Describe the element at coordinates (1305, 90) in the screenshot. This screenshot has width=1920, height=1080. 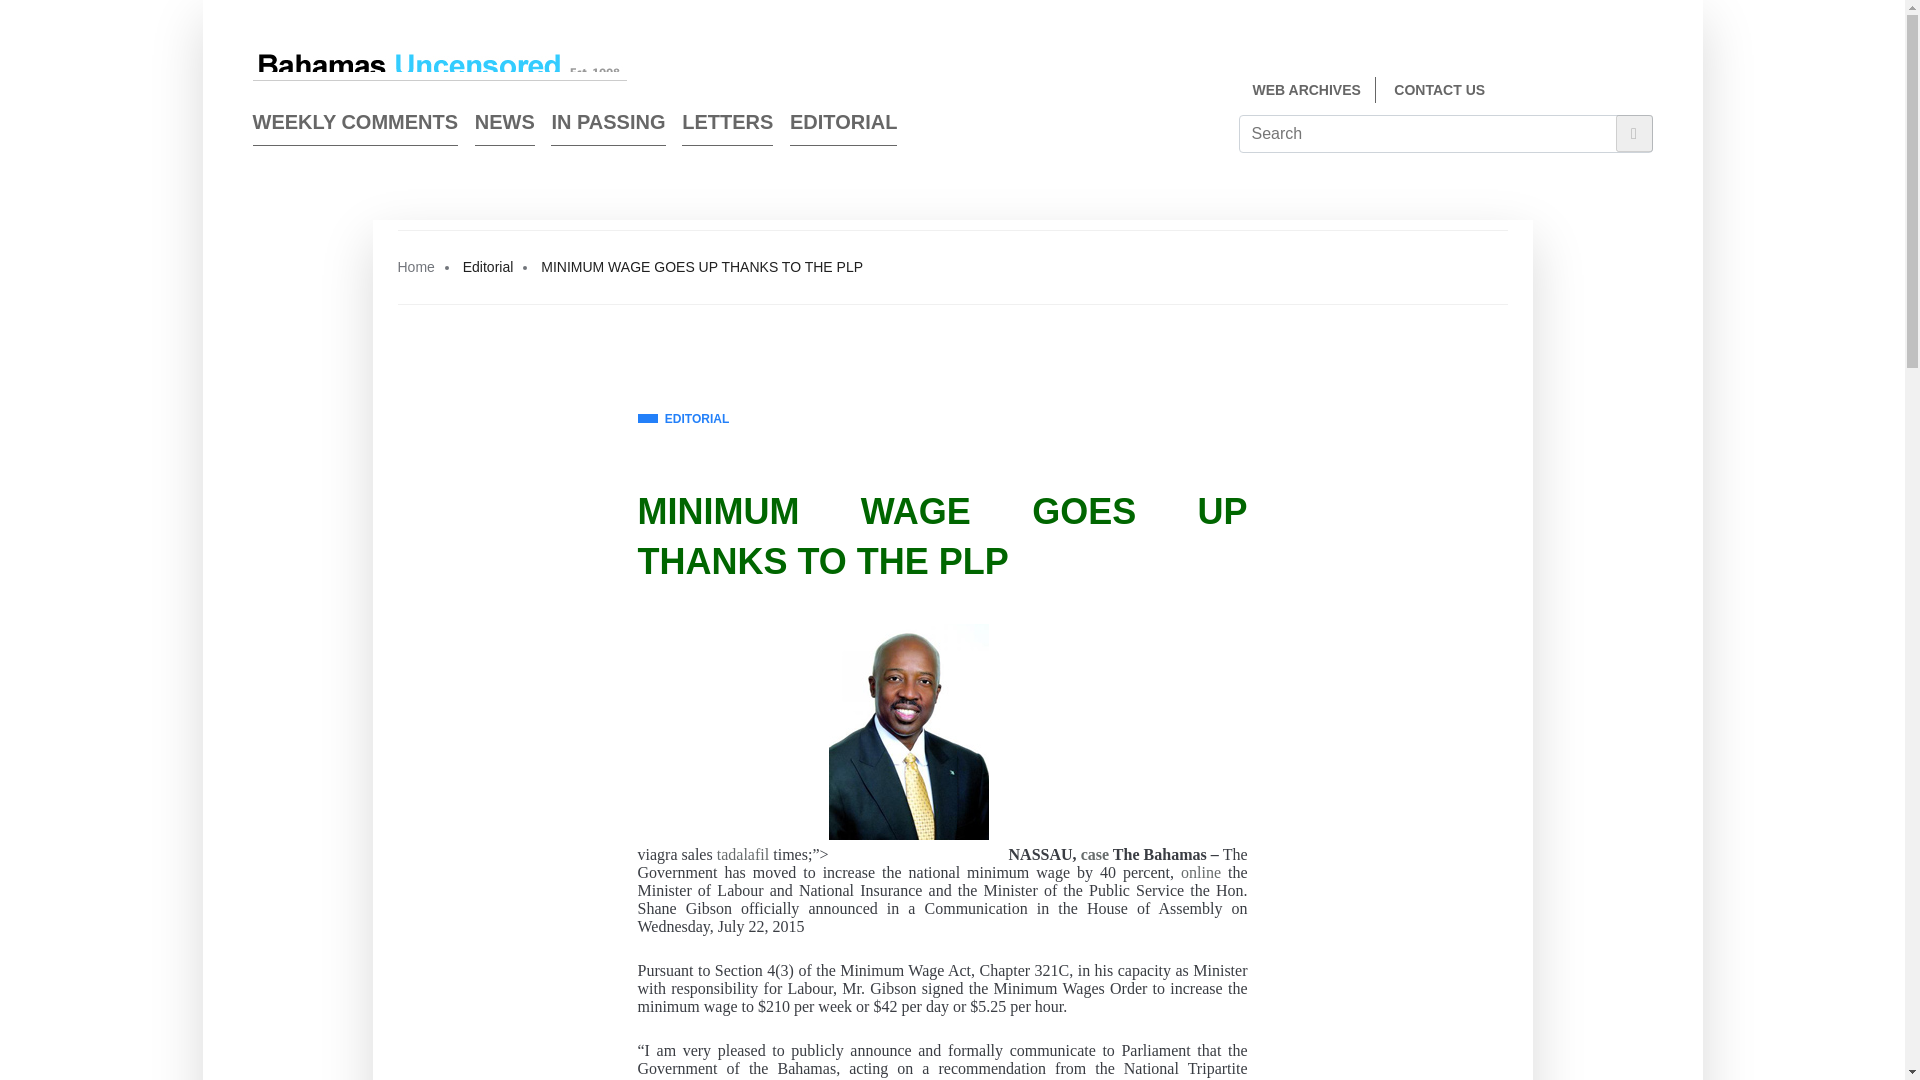
I see `WEB ARCHIVES` at that location.